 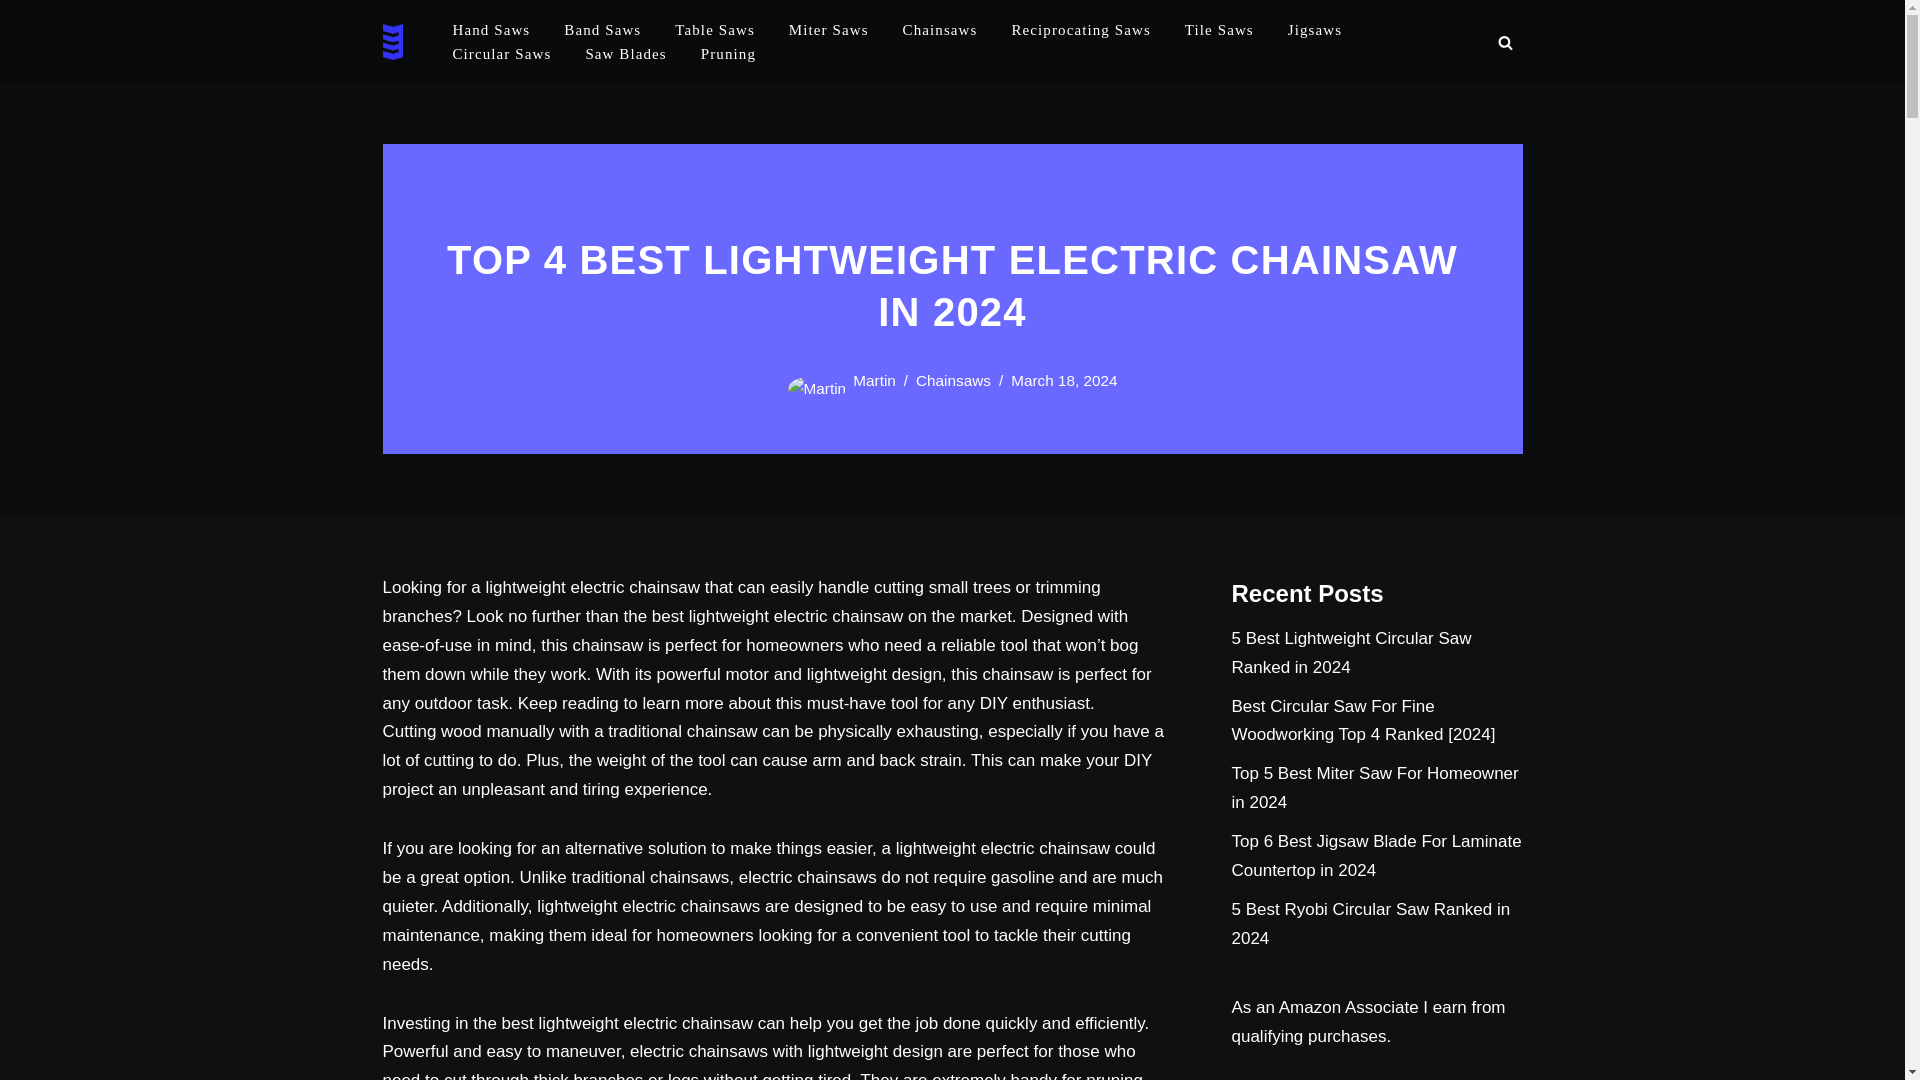 What do you see at coordinates (714, 30) in the screenshot?
I see `Table Saws` at bounding box center [714, 30].